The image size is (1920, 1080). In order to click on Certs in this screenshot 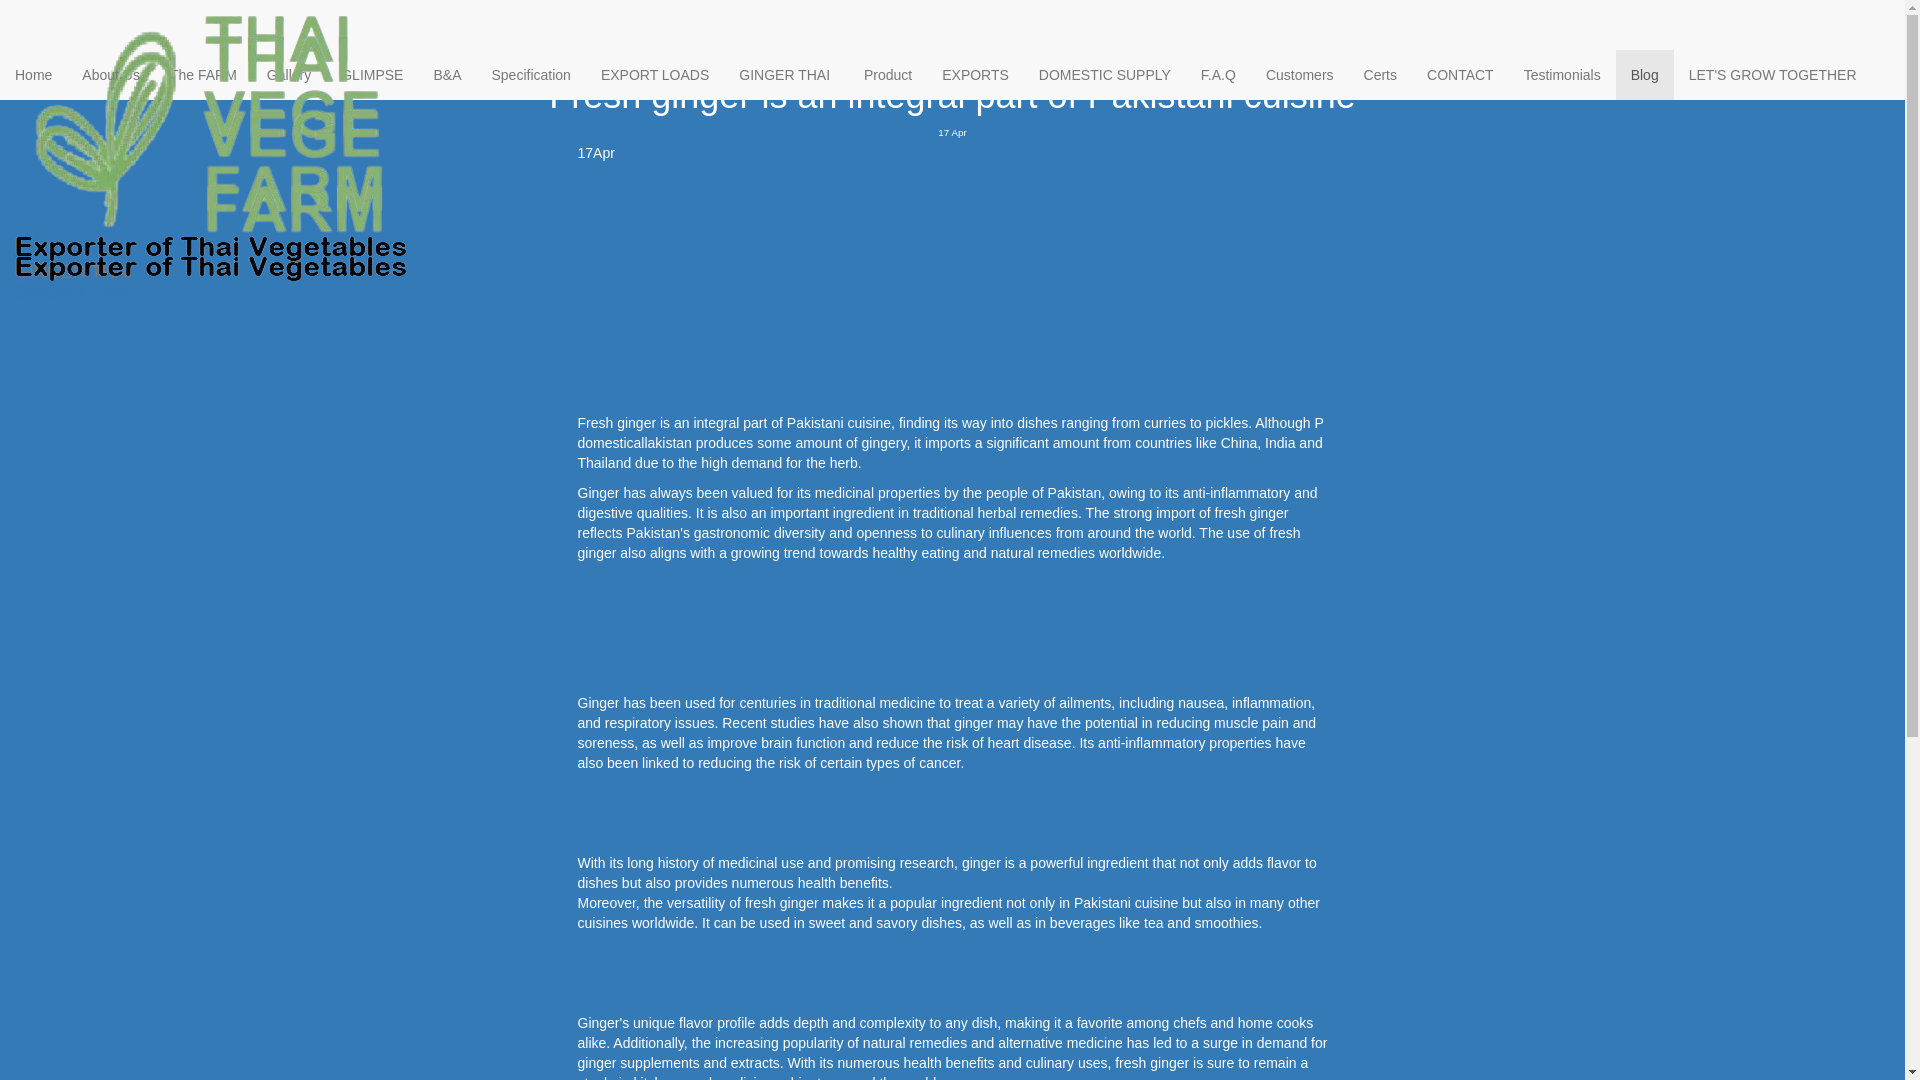, I will do `click(1380, 74)`.